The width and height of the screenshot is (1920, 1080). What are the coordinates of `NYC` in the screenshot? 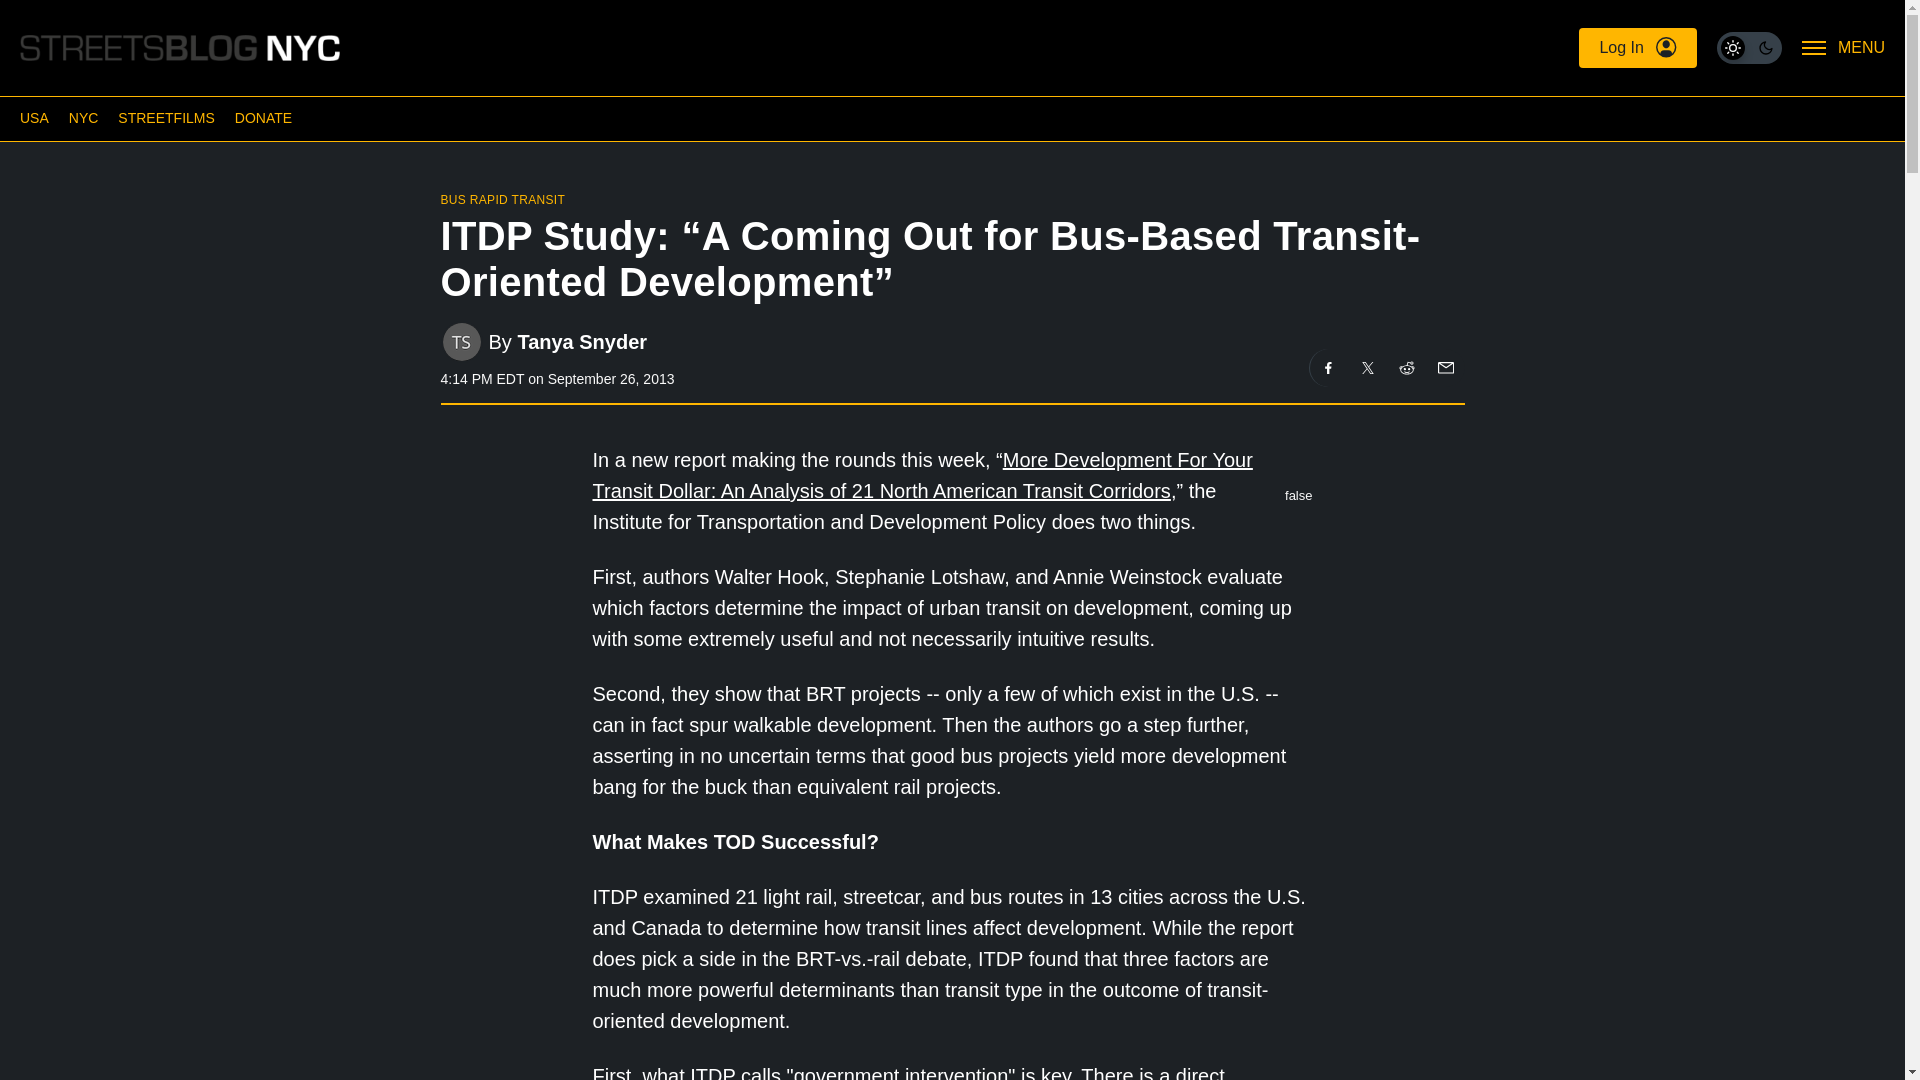 It's located at (84, 118).